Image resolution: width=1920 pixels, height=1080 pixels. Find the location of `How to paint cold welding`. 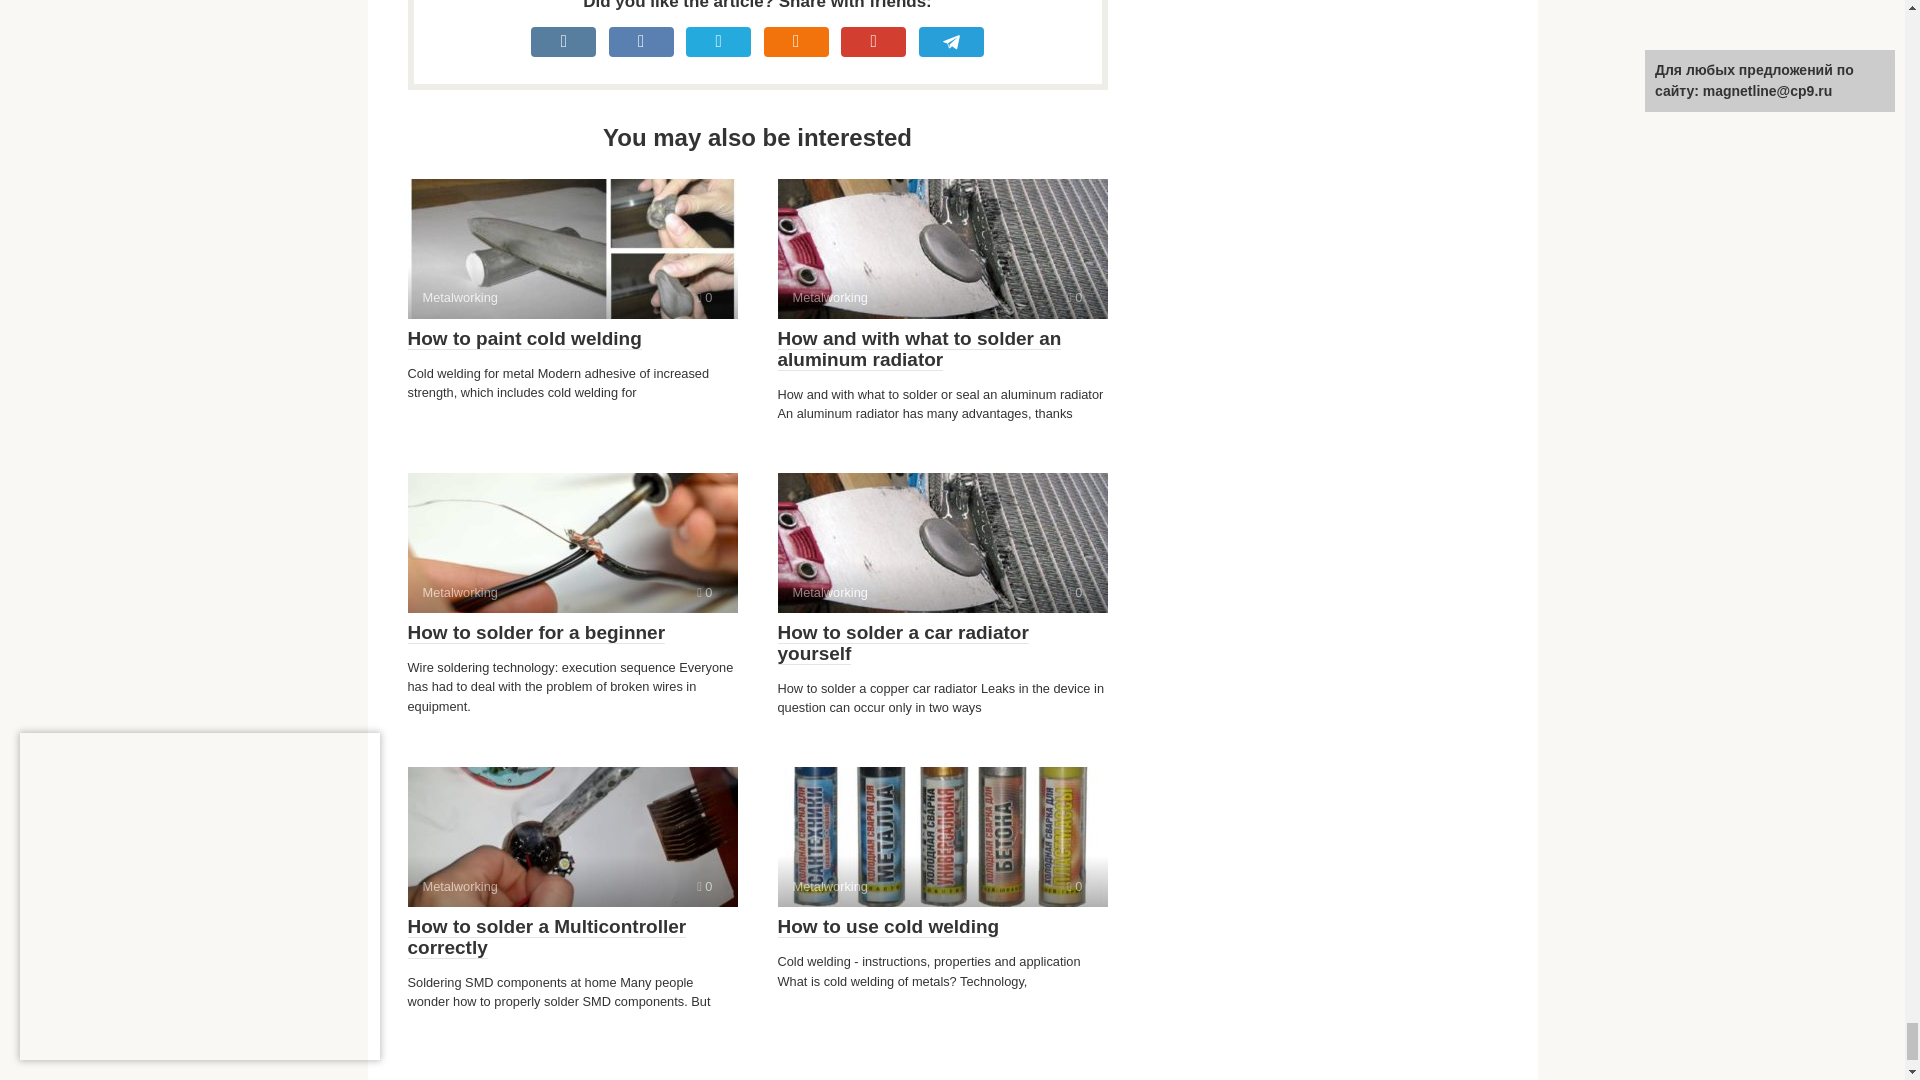

How to paint cold welding is located at coordinates (942, 248).